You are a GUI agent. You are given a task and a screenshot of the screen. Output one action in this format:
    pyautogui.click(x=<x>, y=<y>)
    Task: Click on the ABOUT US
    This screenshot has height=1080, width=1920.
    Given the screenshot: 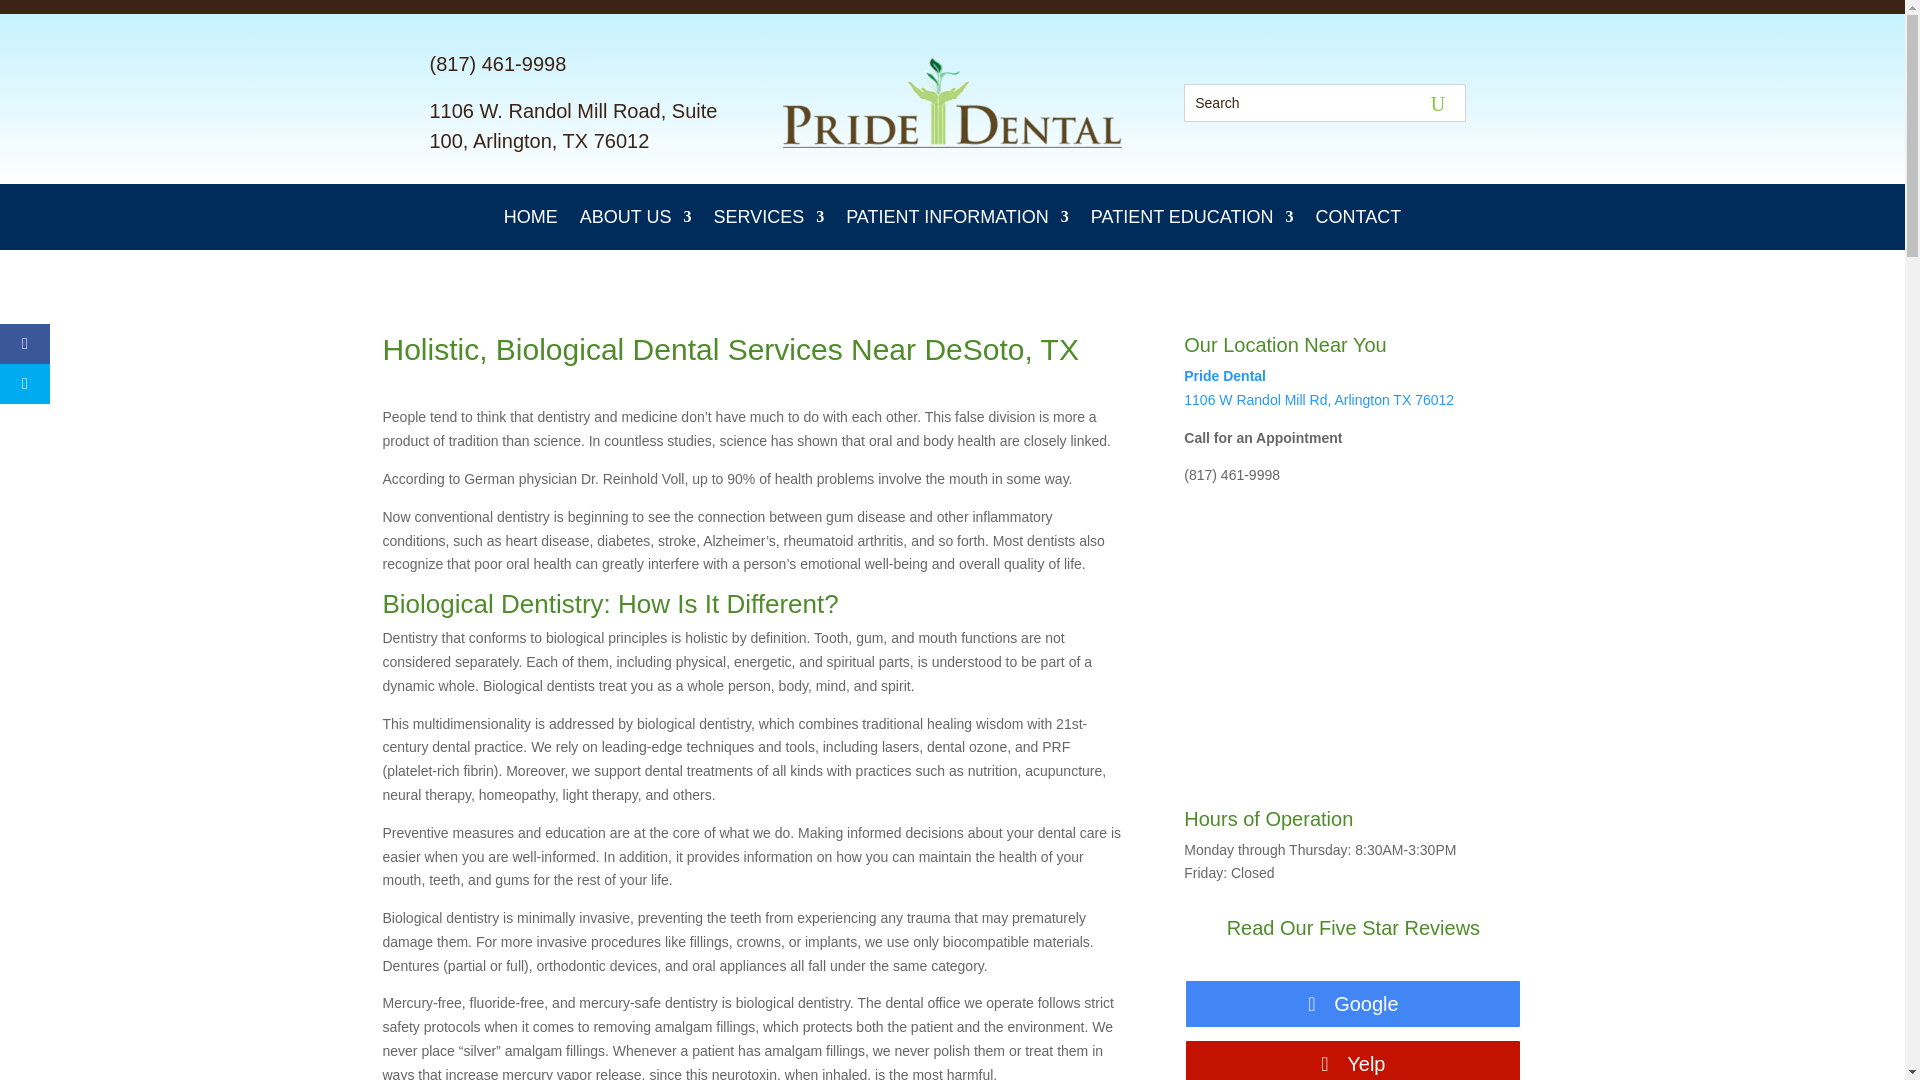 What is the action you would take?
    pyautogui.click(x=635, y=221)
    